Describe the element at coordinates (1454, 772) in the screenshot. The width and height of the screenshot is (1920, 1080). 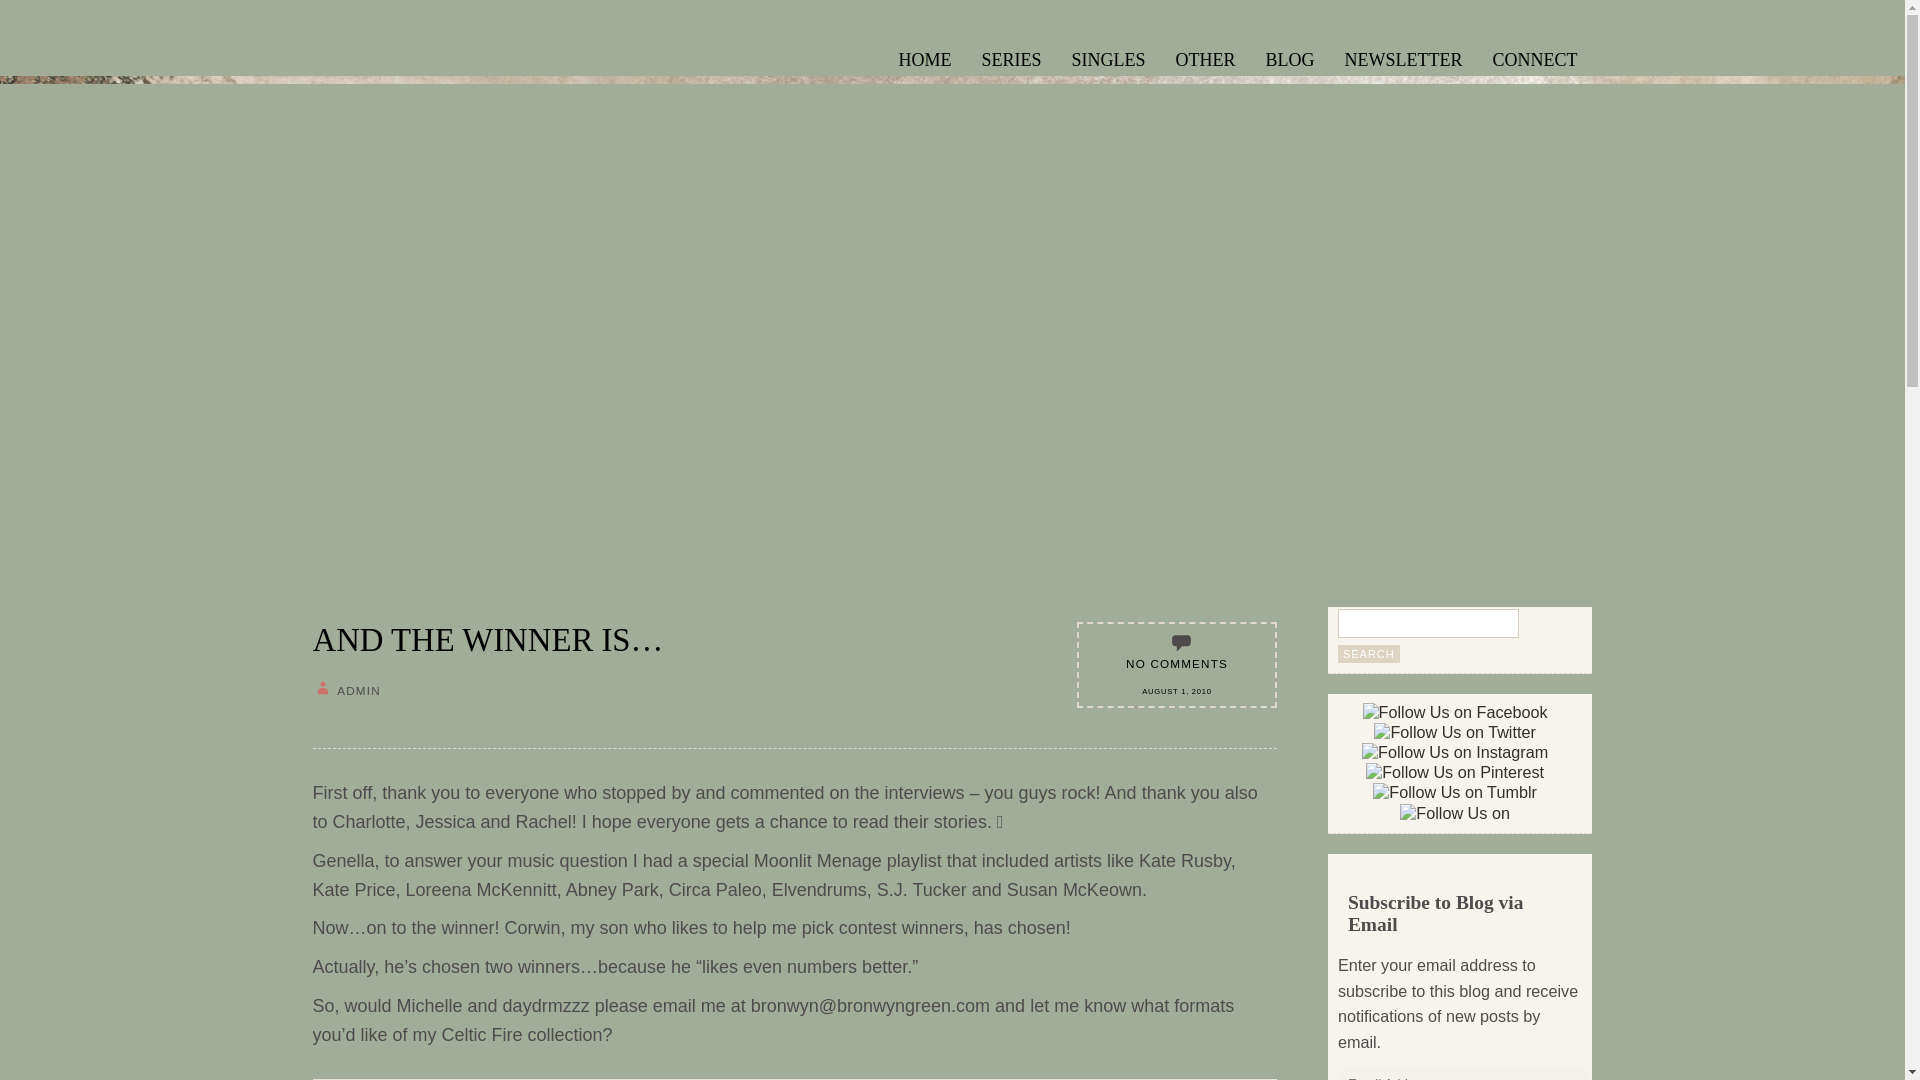
I see `Follow Us on Pinterest` at that location.